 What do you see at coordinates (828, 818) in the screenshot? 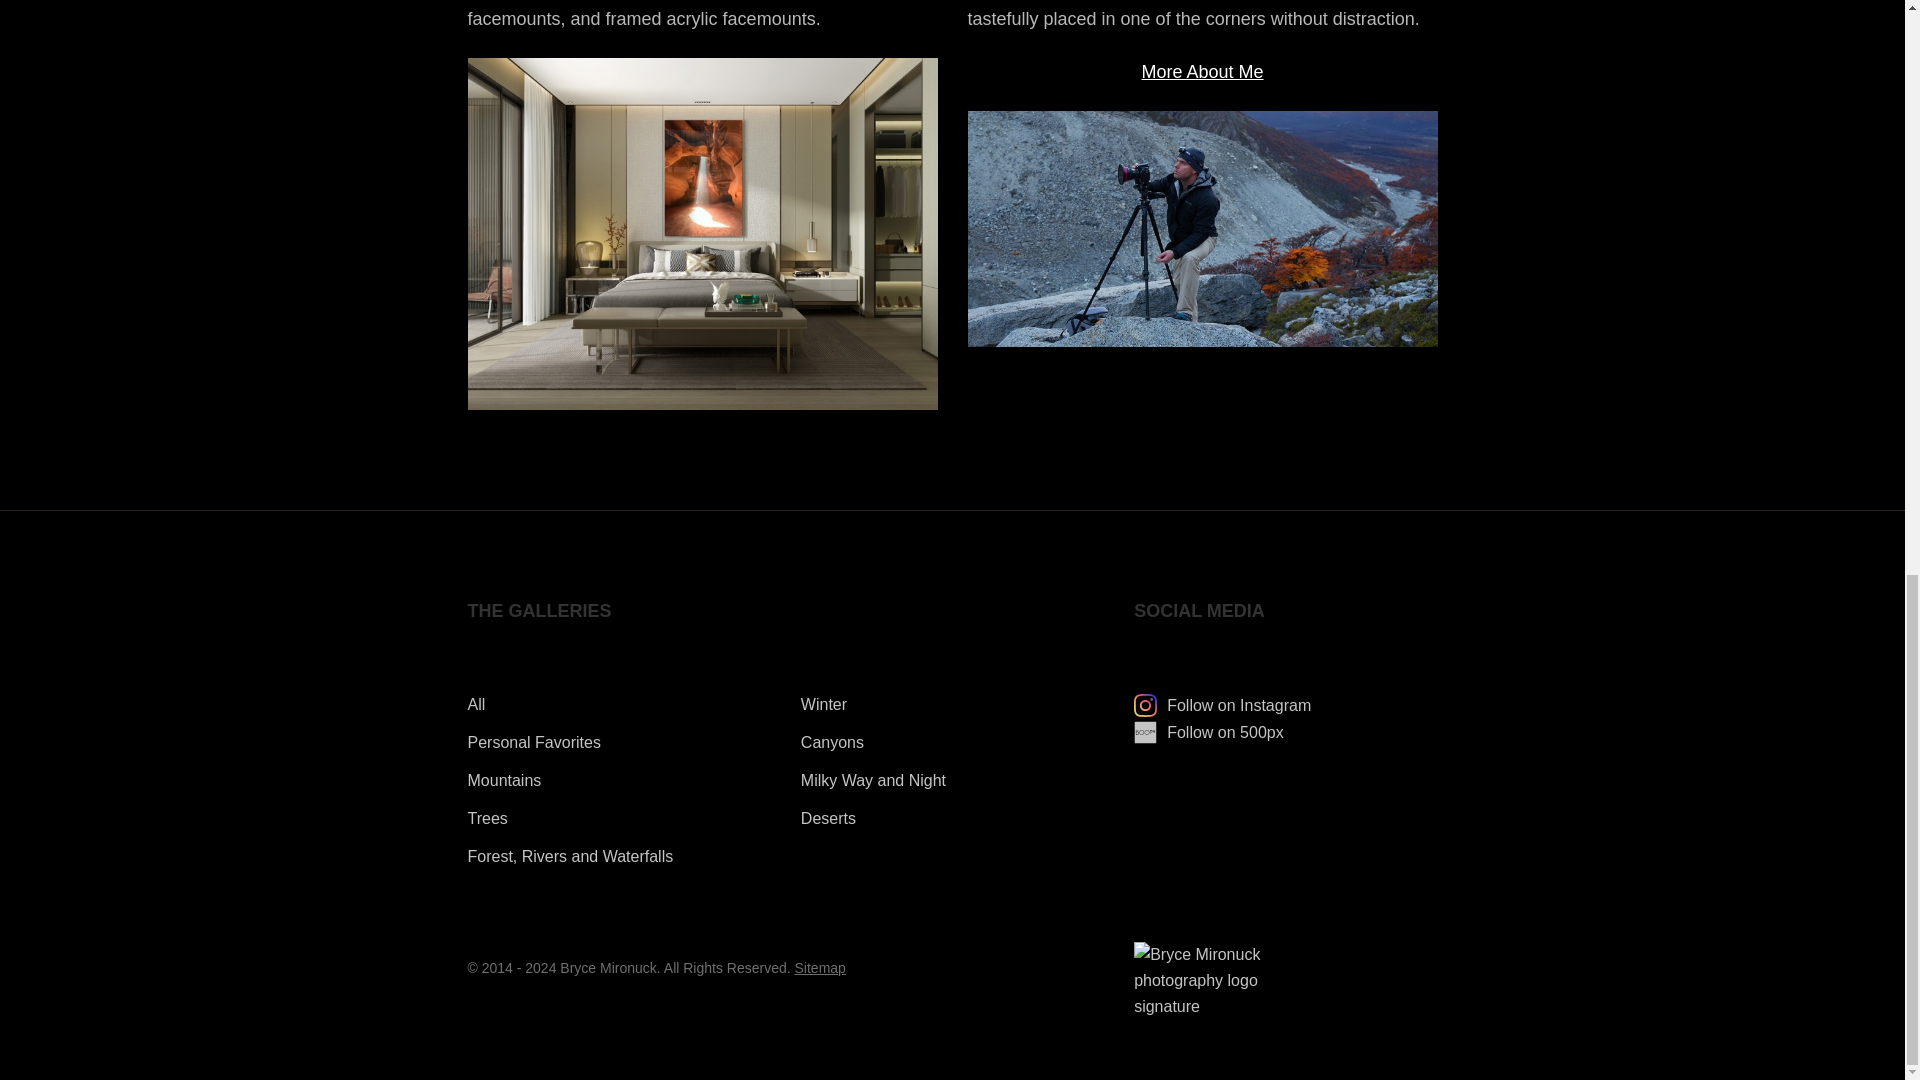
I see `Deserts` at bounding box center [828, 818].